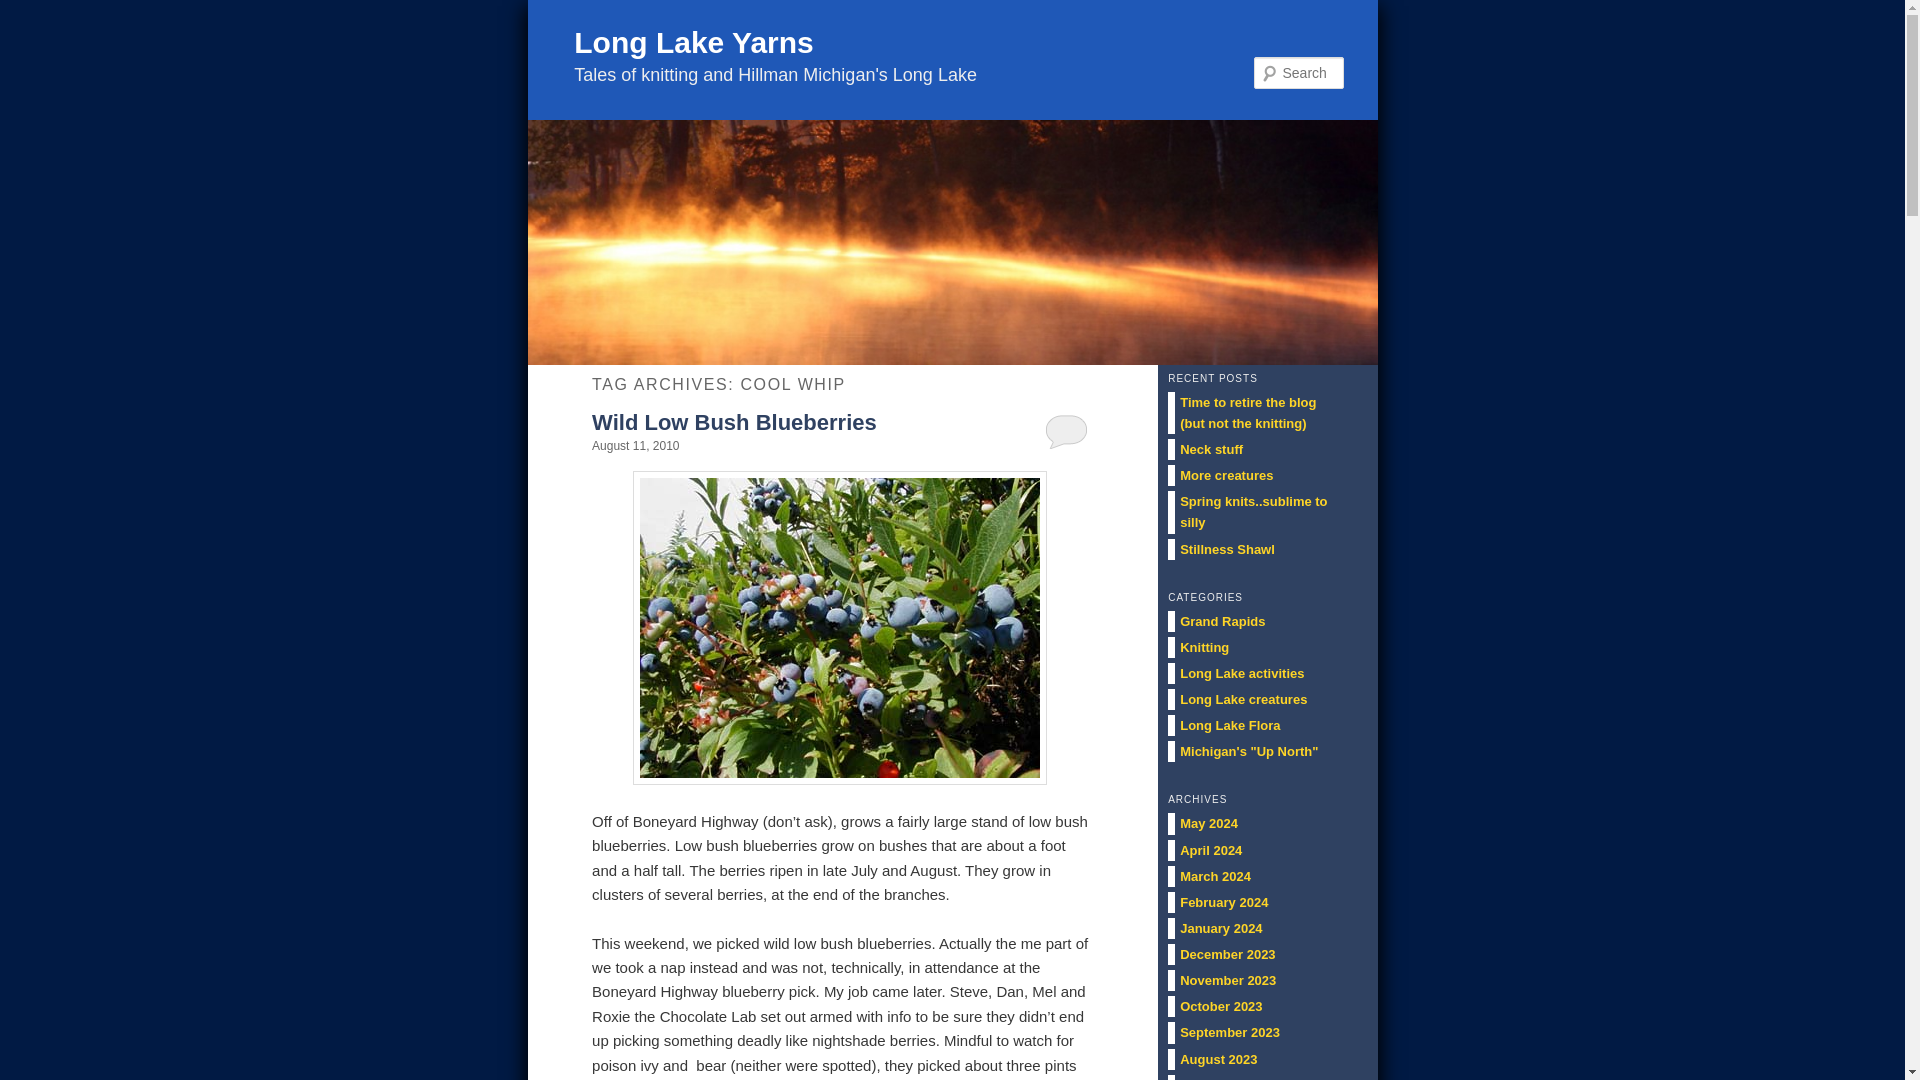 The height and width of the screenshot is (1080, 1920). What do you see at coordinates (1218, 1059) in the screenshot?
I see `August 2023` at bounding box center [1218, 1059].